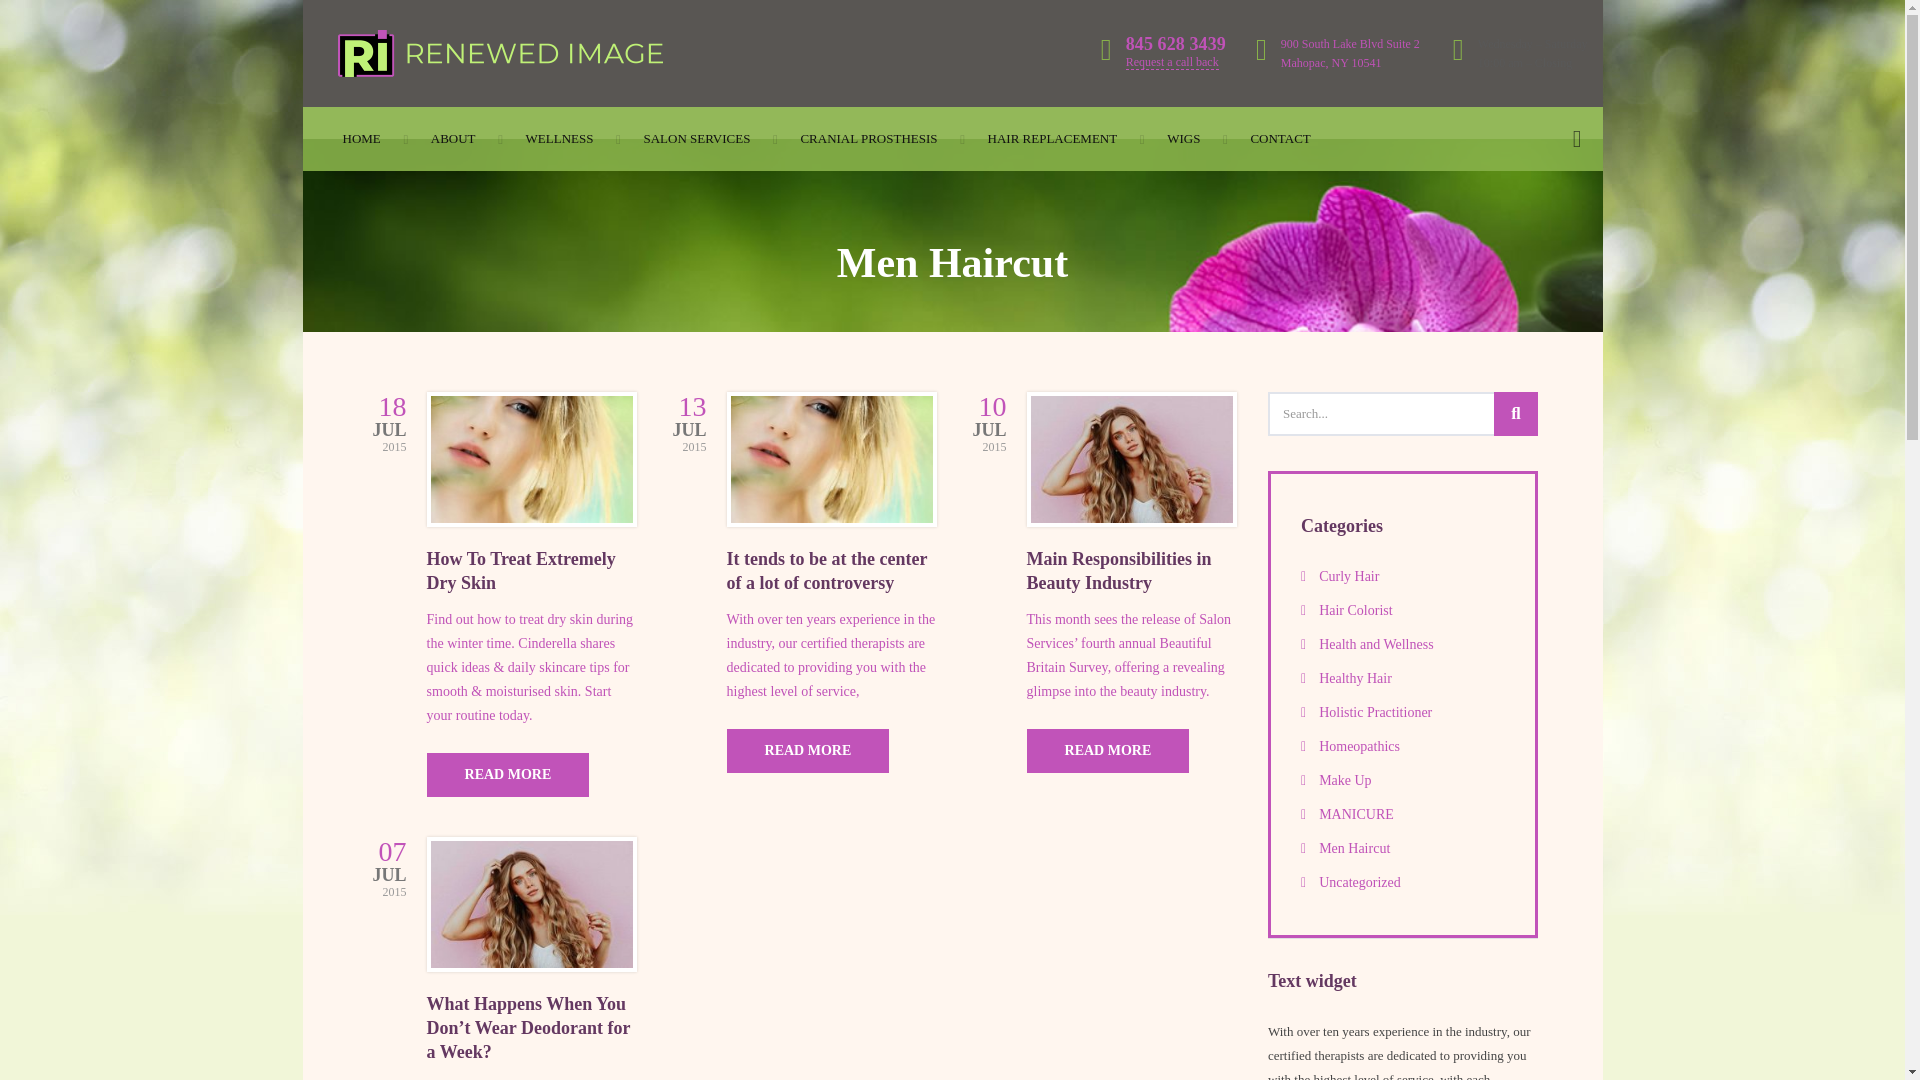  What do you see at coordinates (362, 138) in the screenshot?
I see `HOME` at bounding box center [362, 138].